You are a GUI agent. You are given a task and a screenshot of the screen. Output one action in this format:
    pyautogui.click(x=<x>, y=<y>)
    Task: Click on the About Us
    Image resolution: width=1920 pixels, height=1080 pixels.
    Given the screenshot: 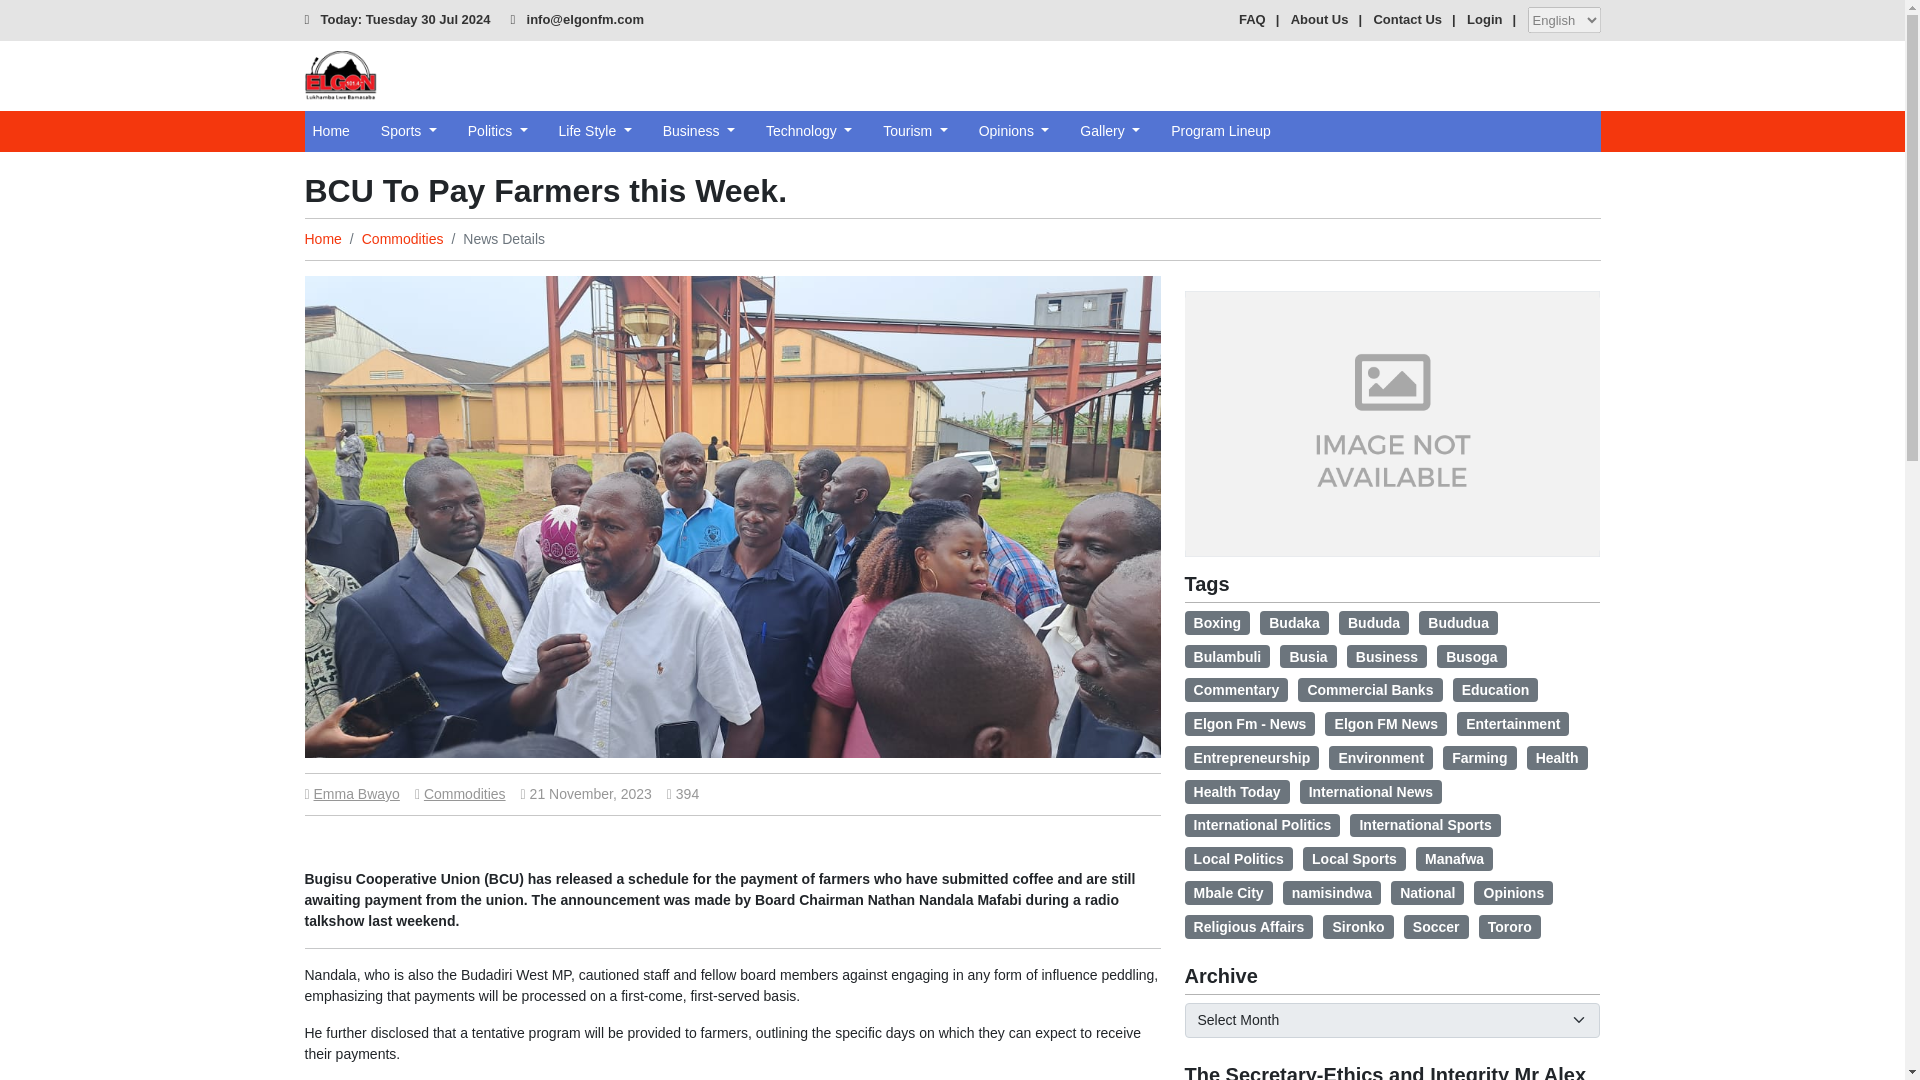 What is the action you would take?
    pyautogui.click(x=1320, y=19)
    